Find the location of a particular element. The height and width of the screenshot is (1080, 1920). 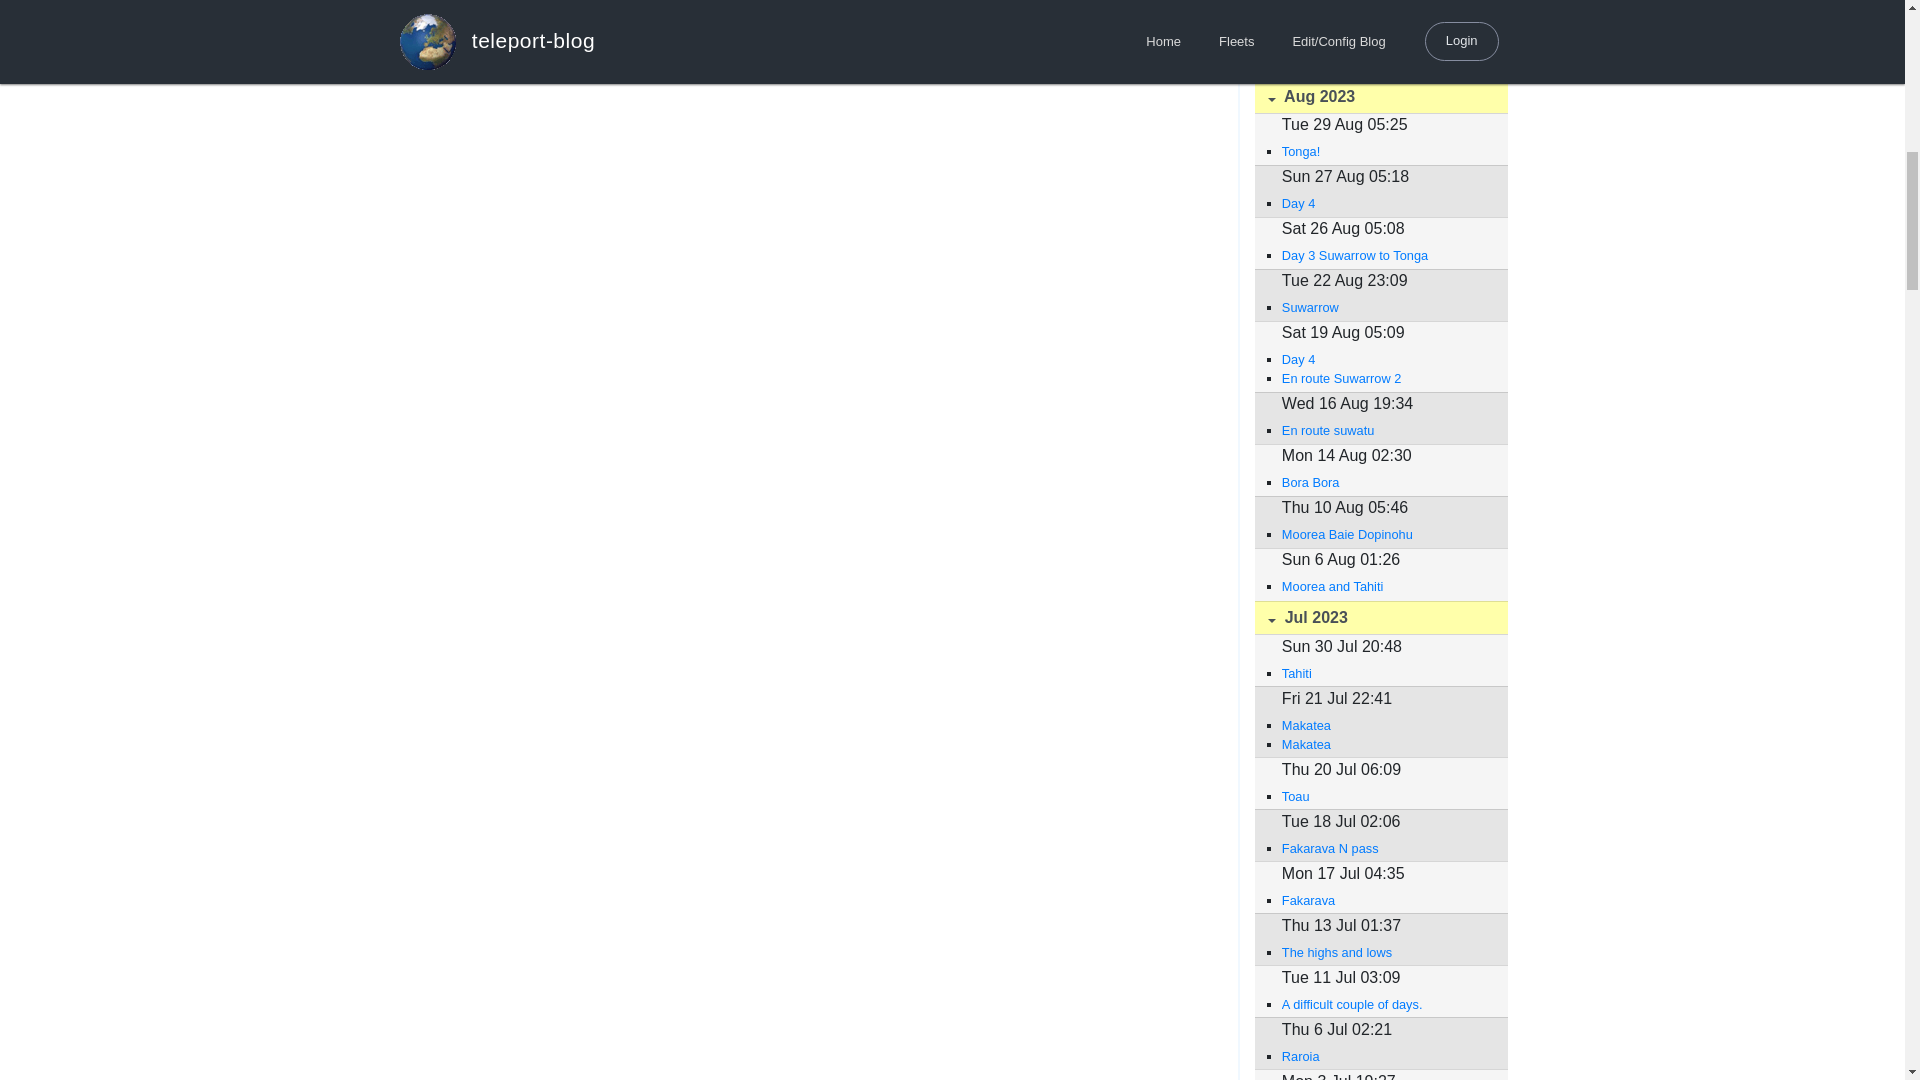

Foelifuka island is located at coordinates (1385, 46).